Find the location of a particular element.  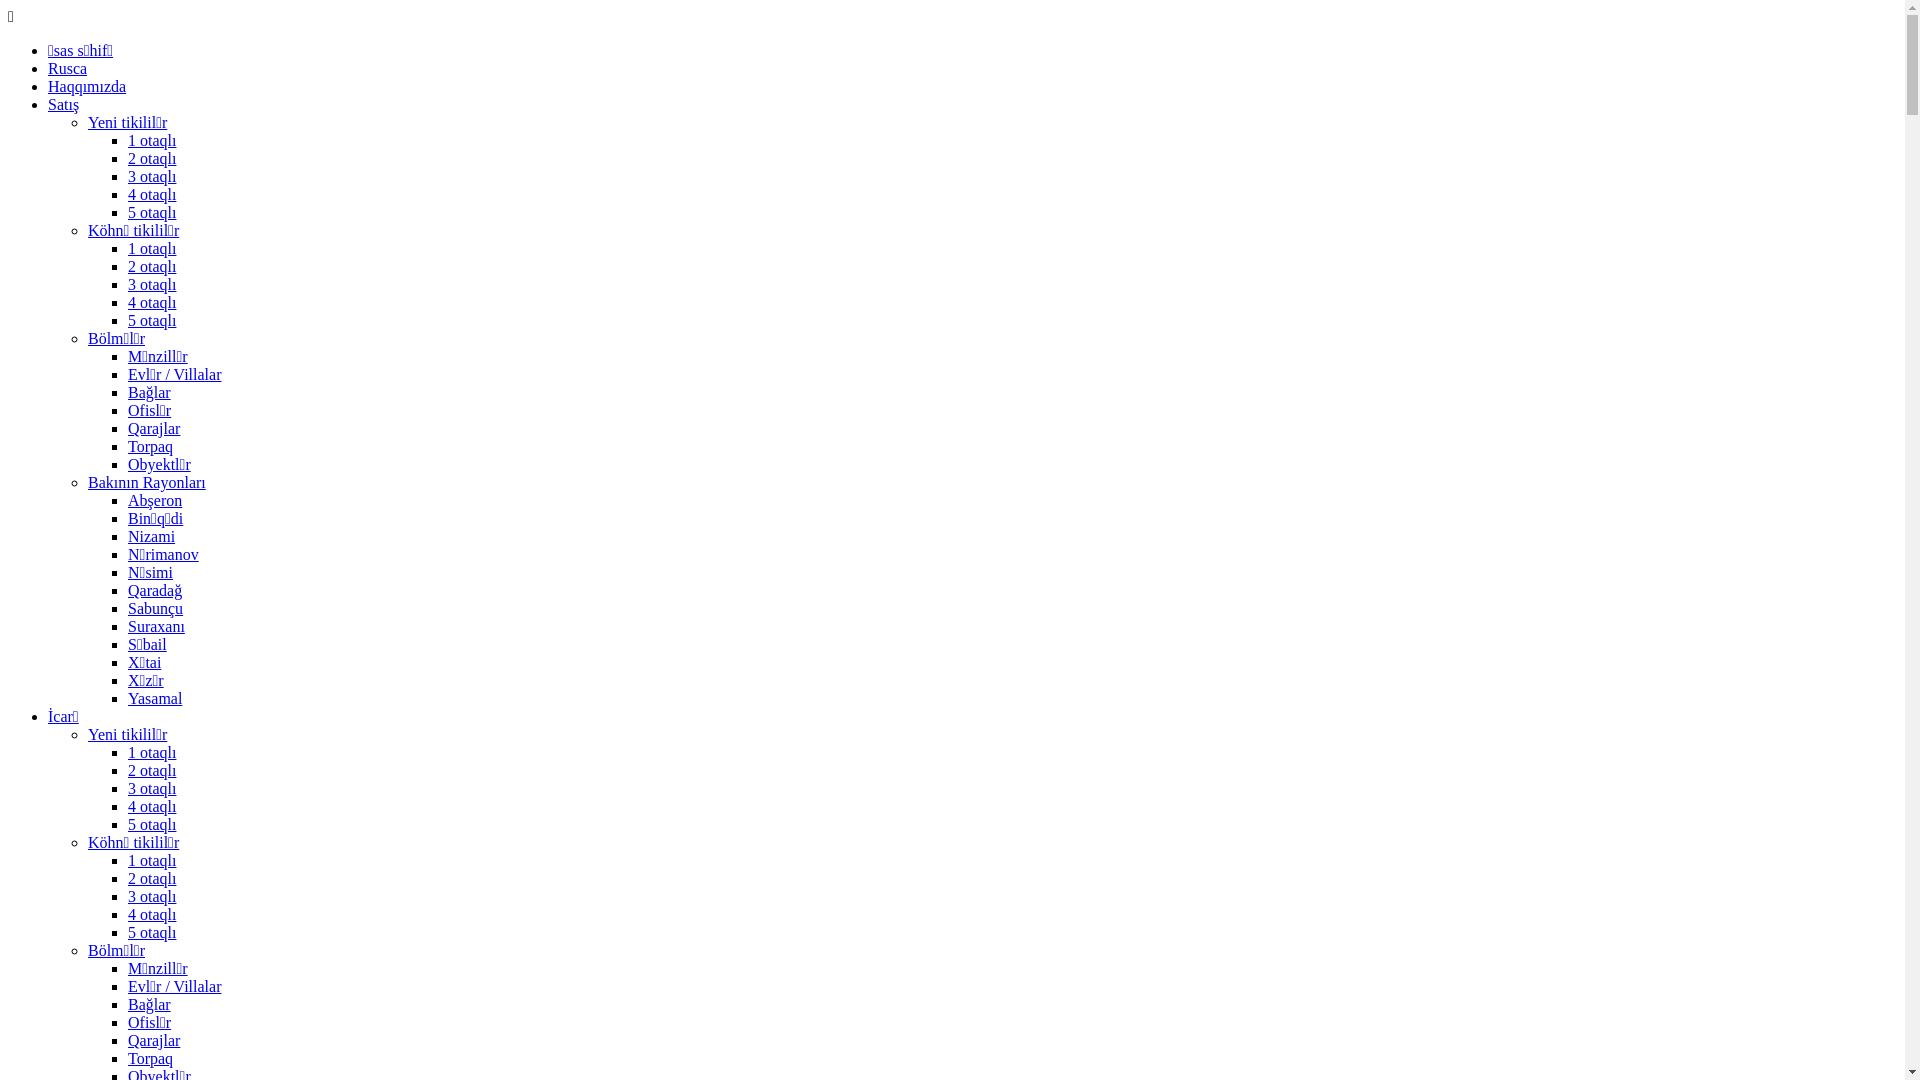

Yasamal is located at coordinates (155, 698).